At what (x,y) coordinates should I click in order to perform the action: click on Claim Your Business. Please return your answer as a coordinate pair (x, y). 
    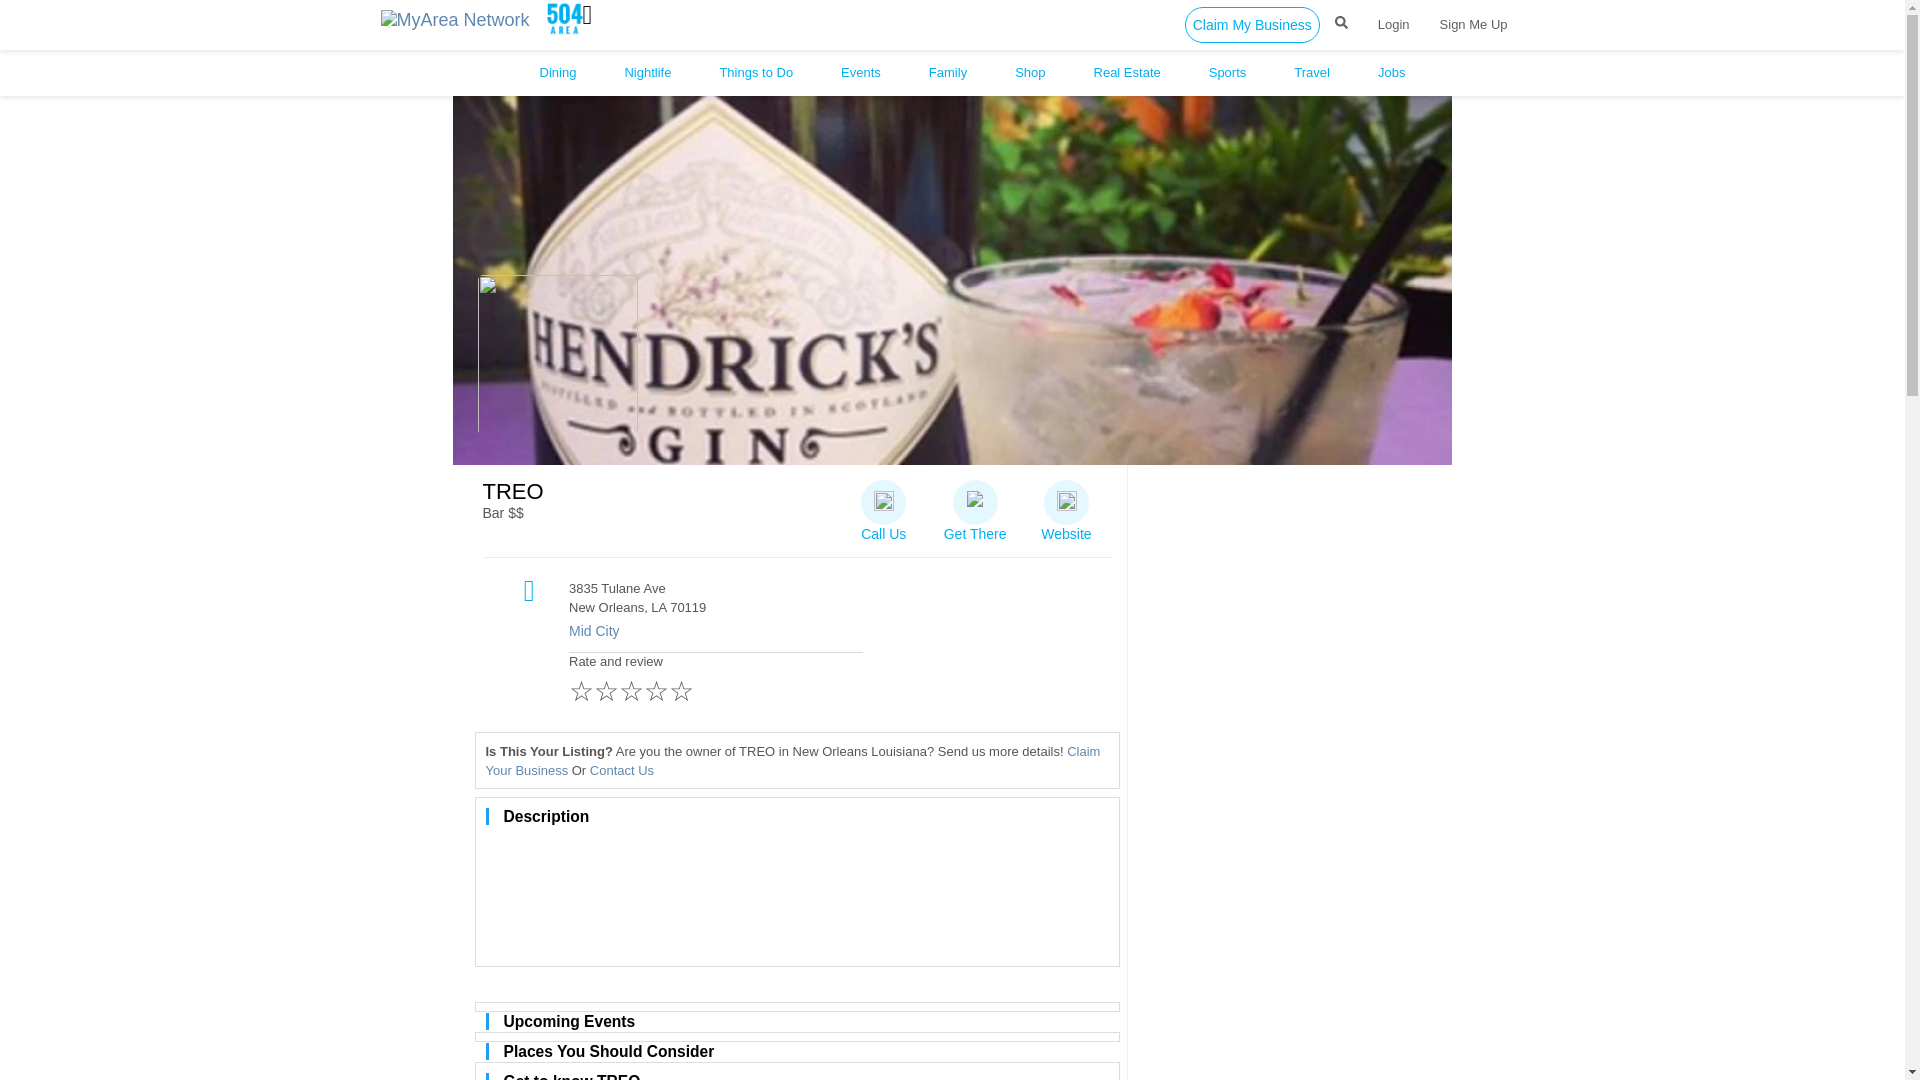
    Looking at the image, I should click on (792, 760).